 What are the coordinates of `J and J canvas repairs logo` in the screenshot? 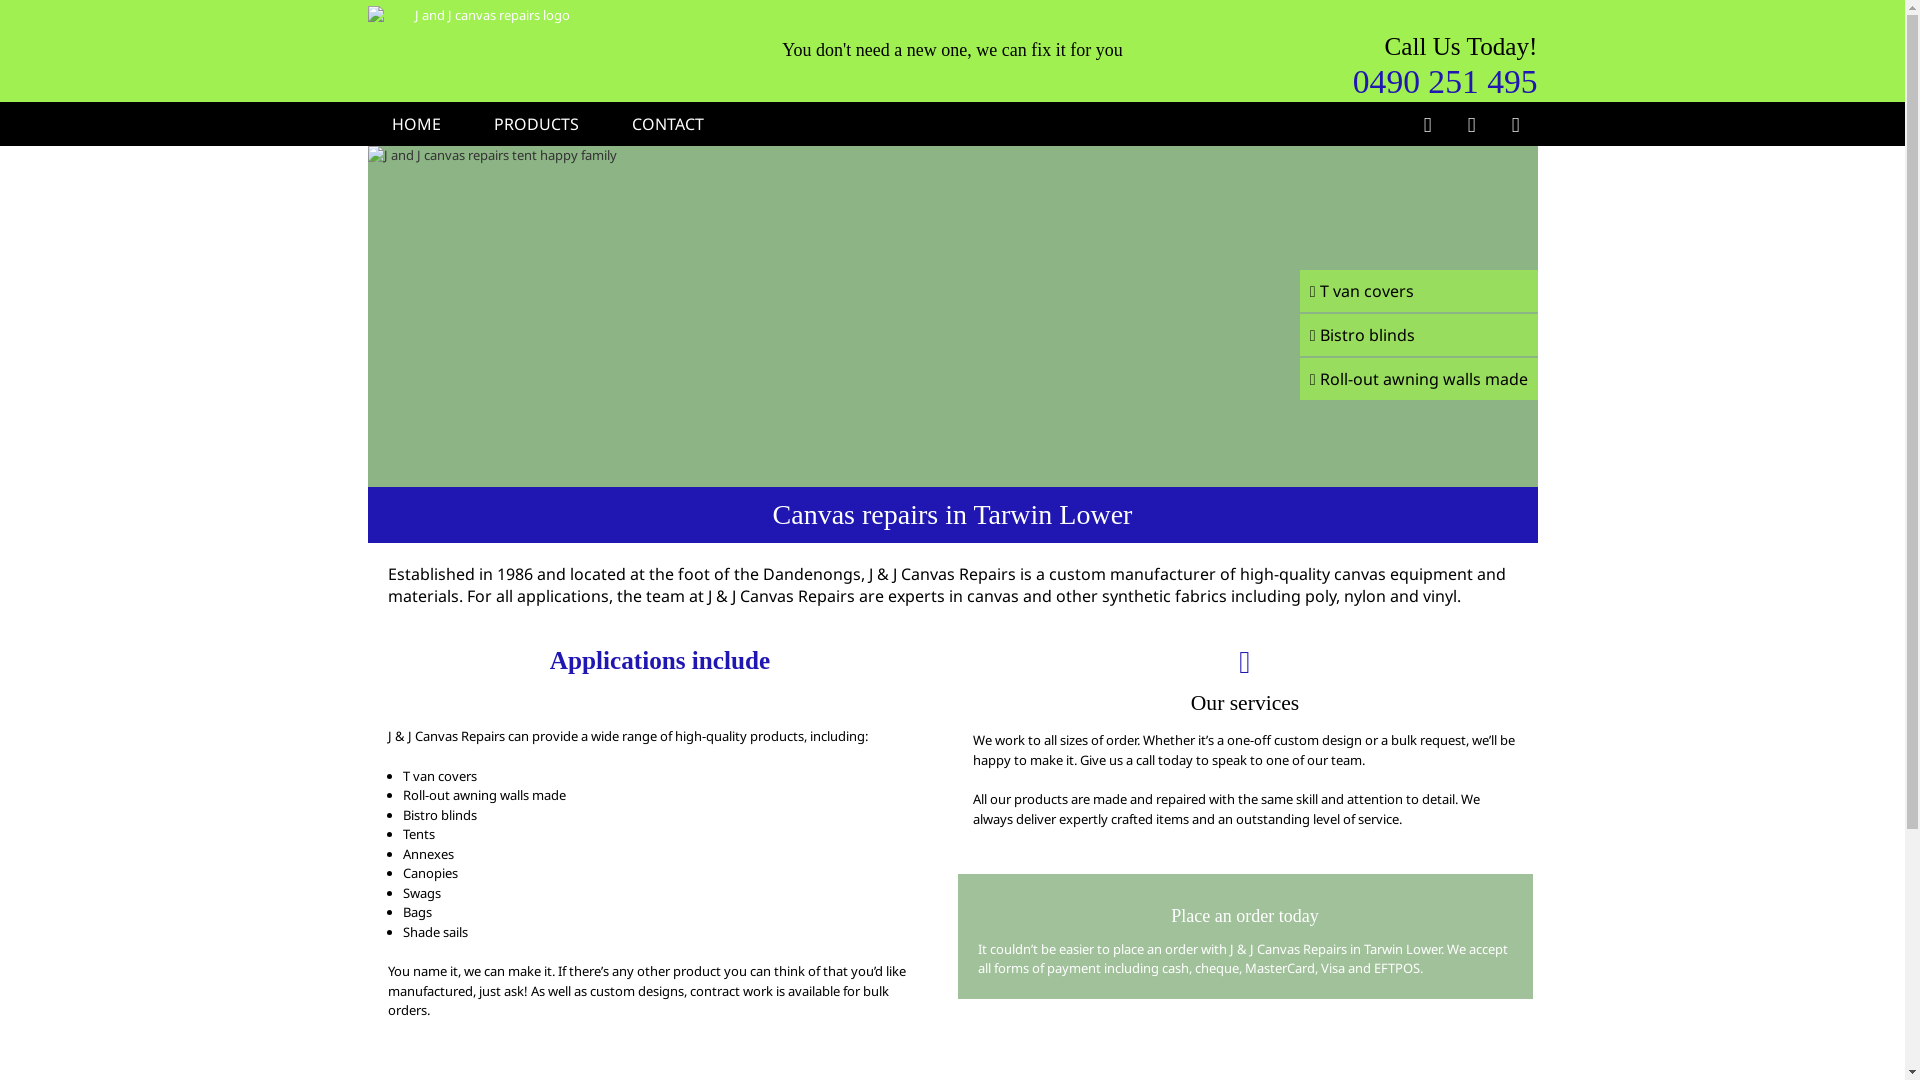 It's located at (485, 16).